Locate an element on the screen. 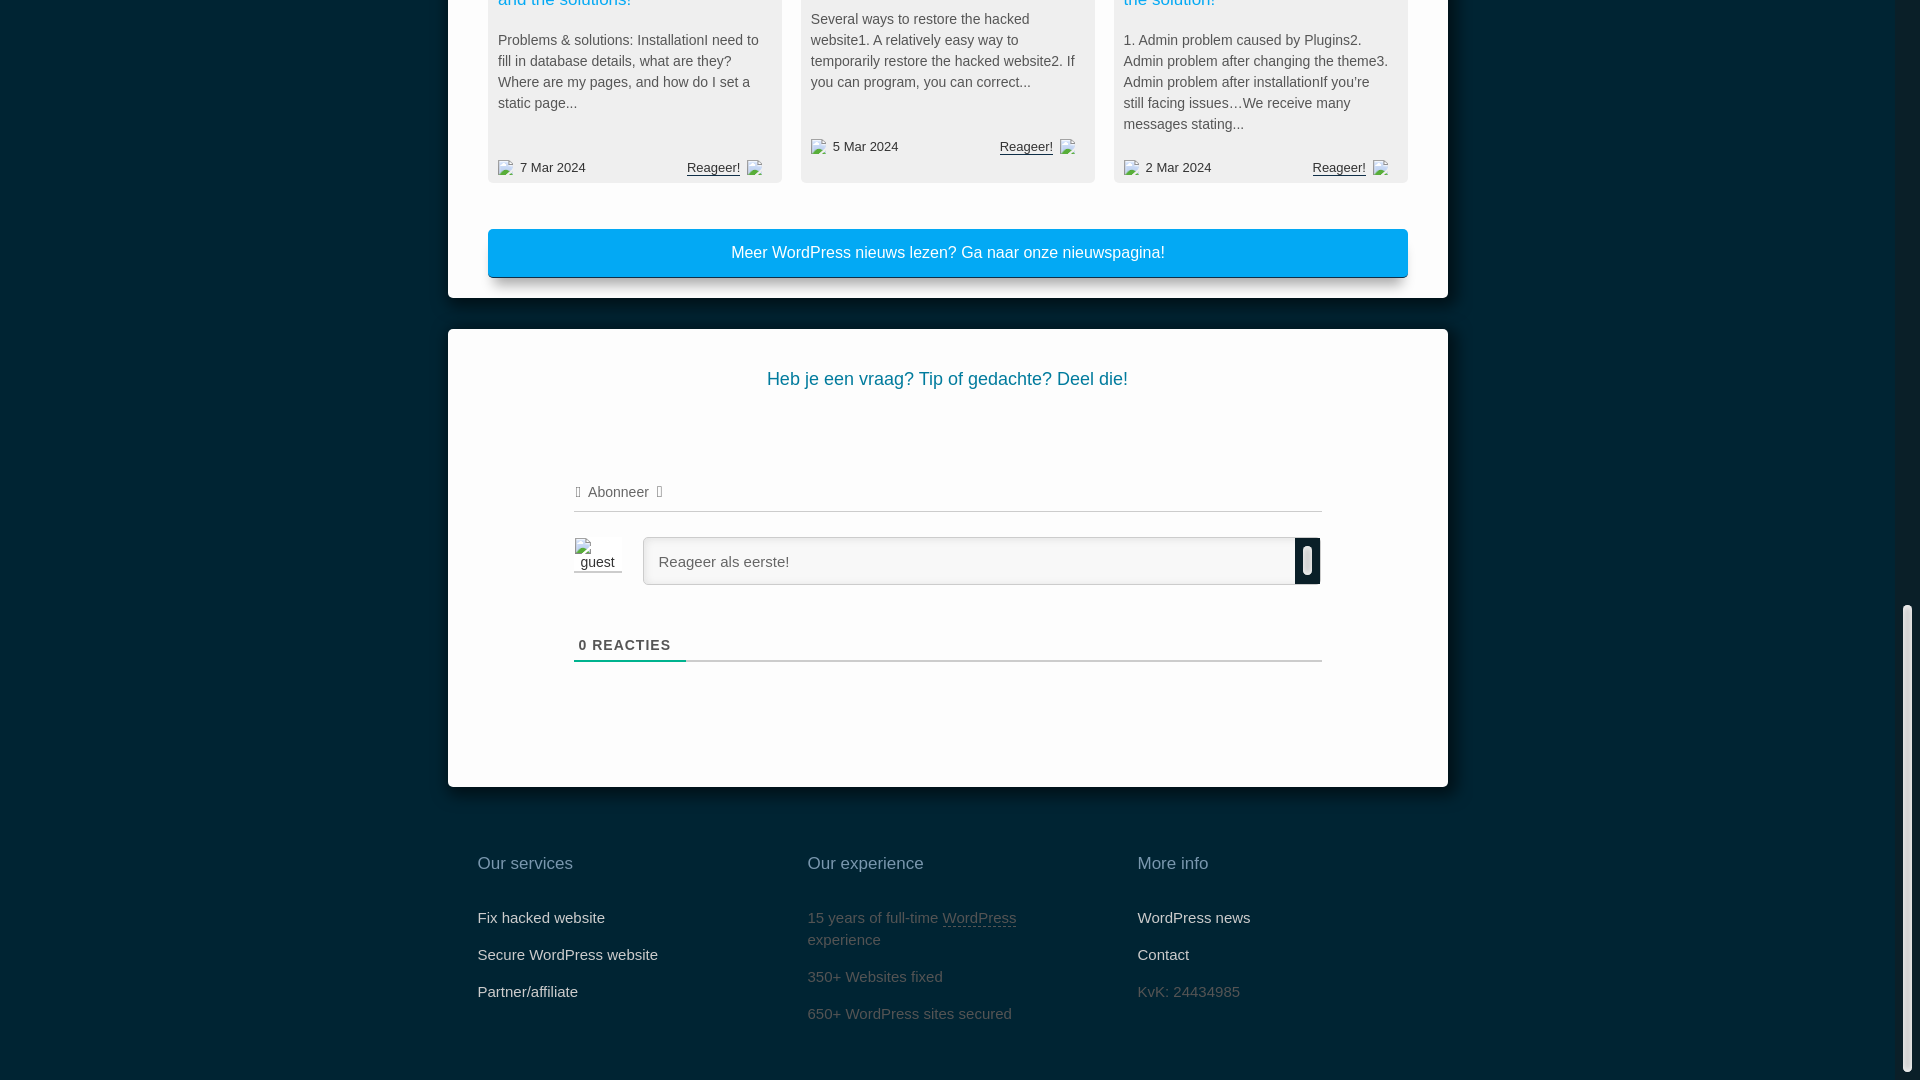 This screenshot has width=1920, height=1080. Reageer! is located at coordinates (1338, 168).